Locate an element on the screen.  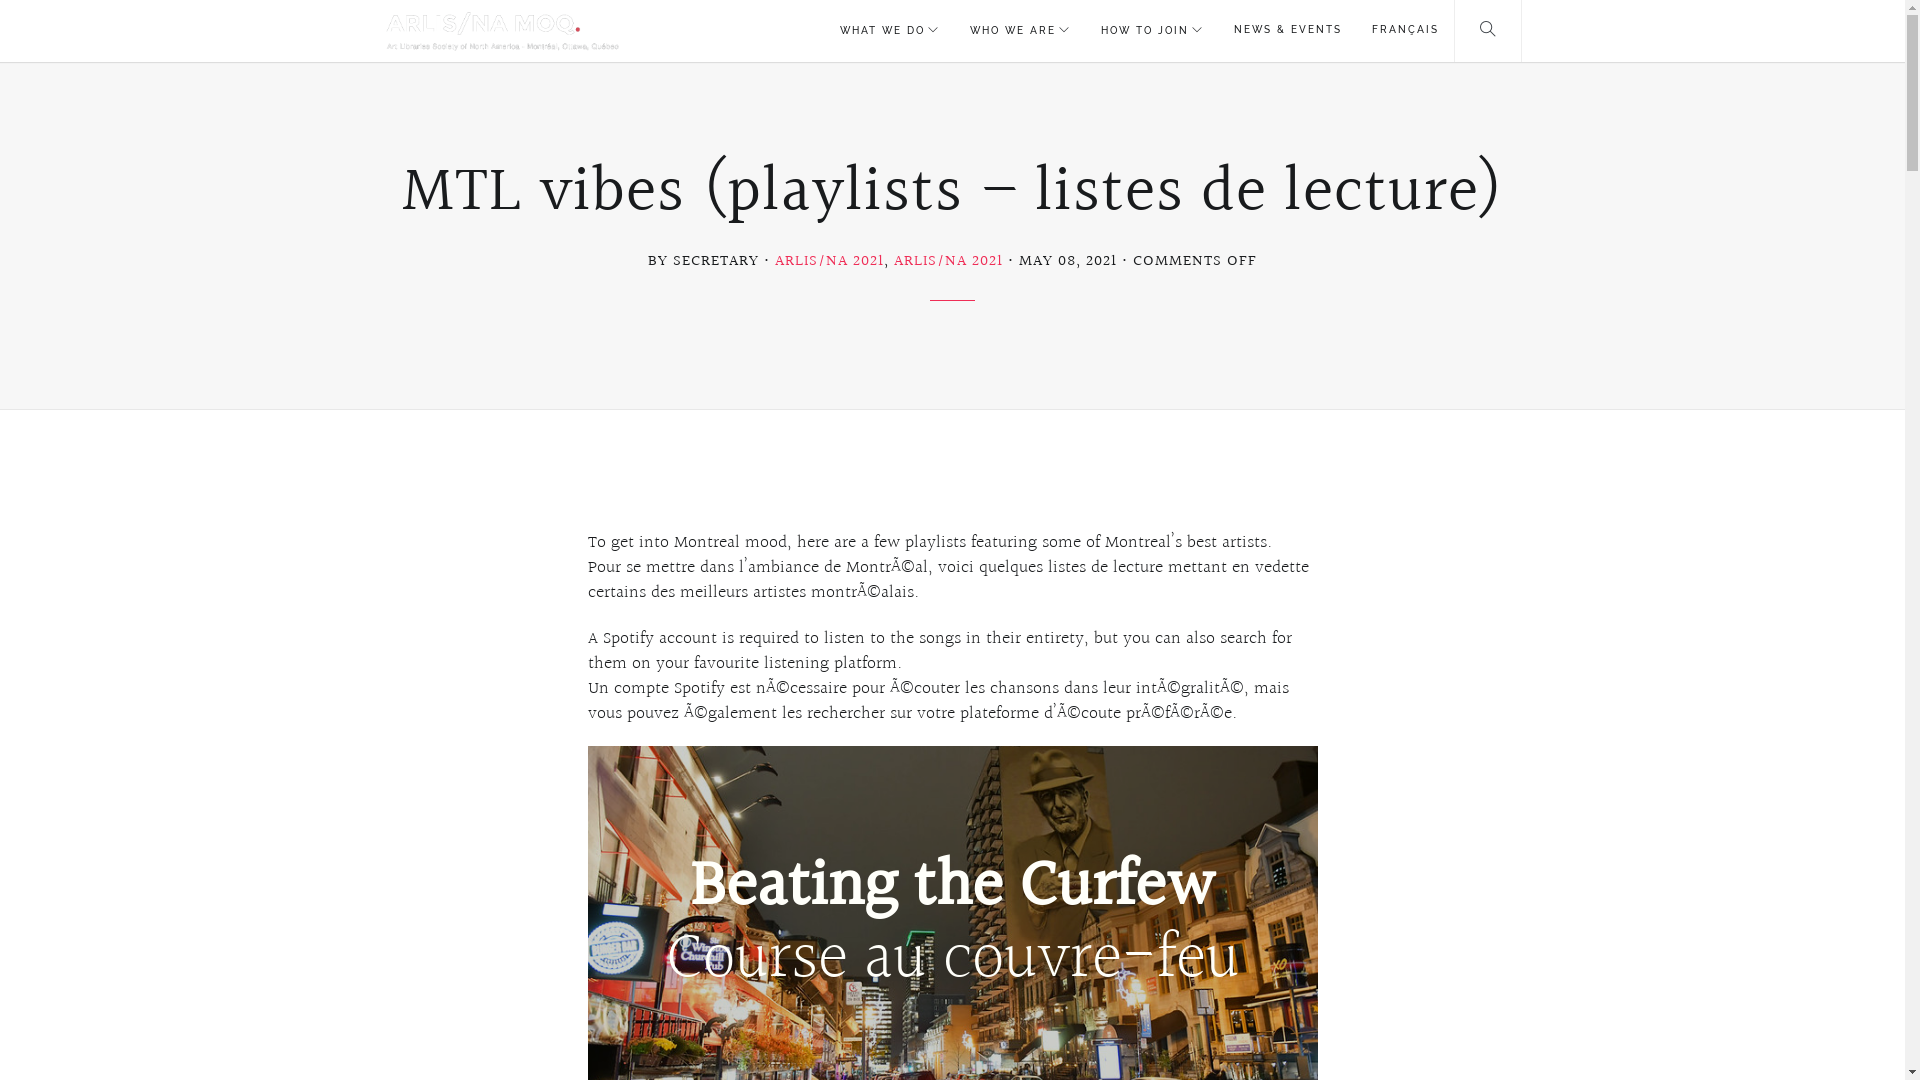
WHO WE ARE is located at coordinates (1020, 31).